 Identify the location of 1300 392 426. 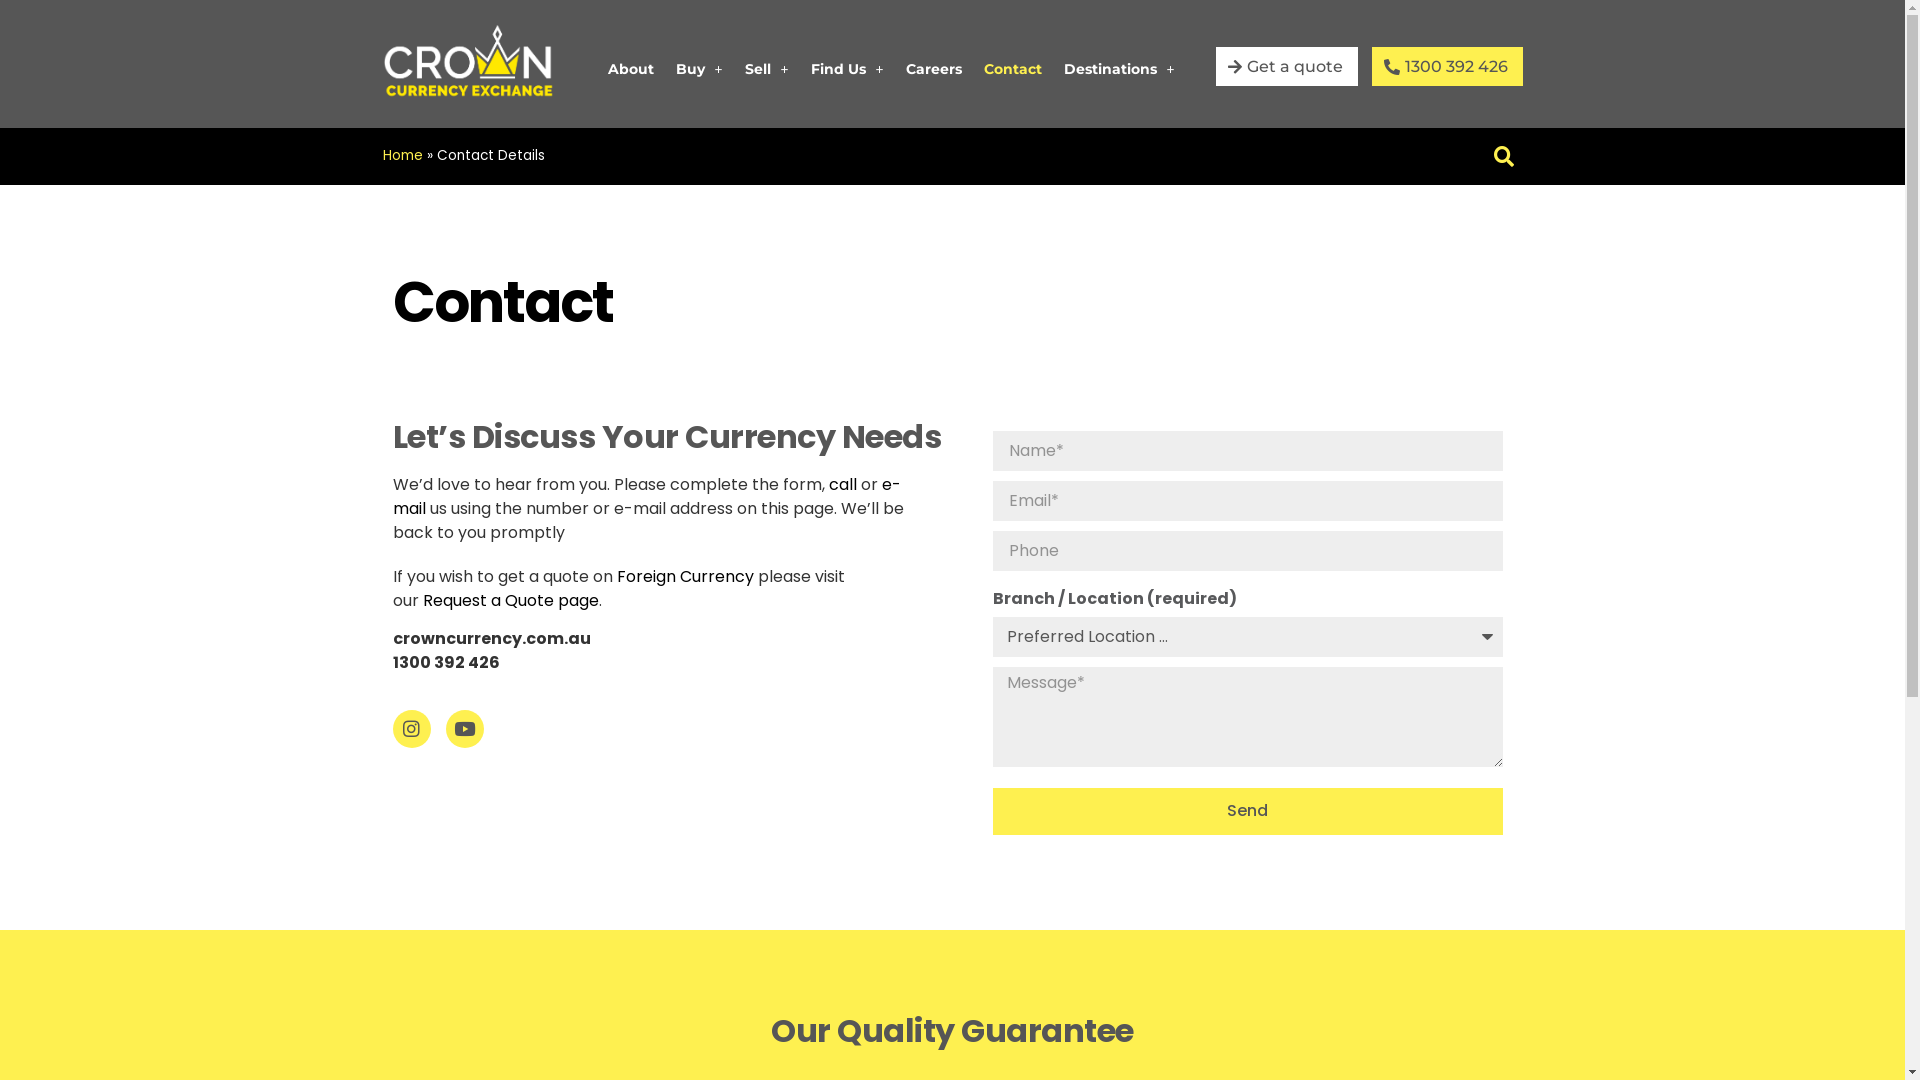
(1448, 66).